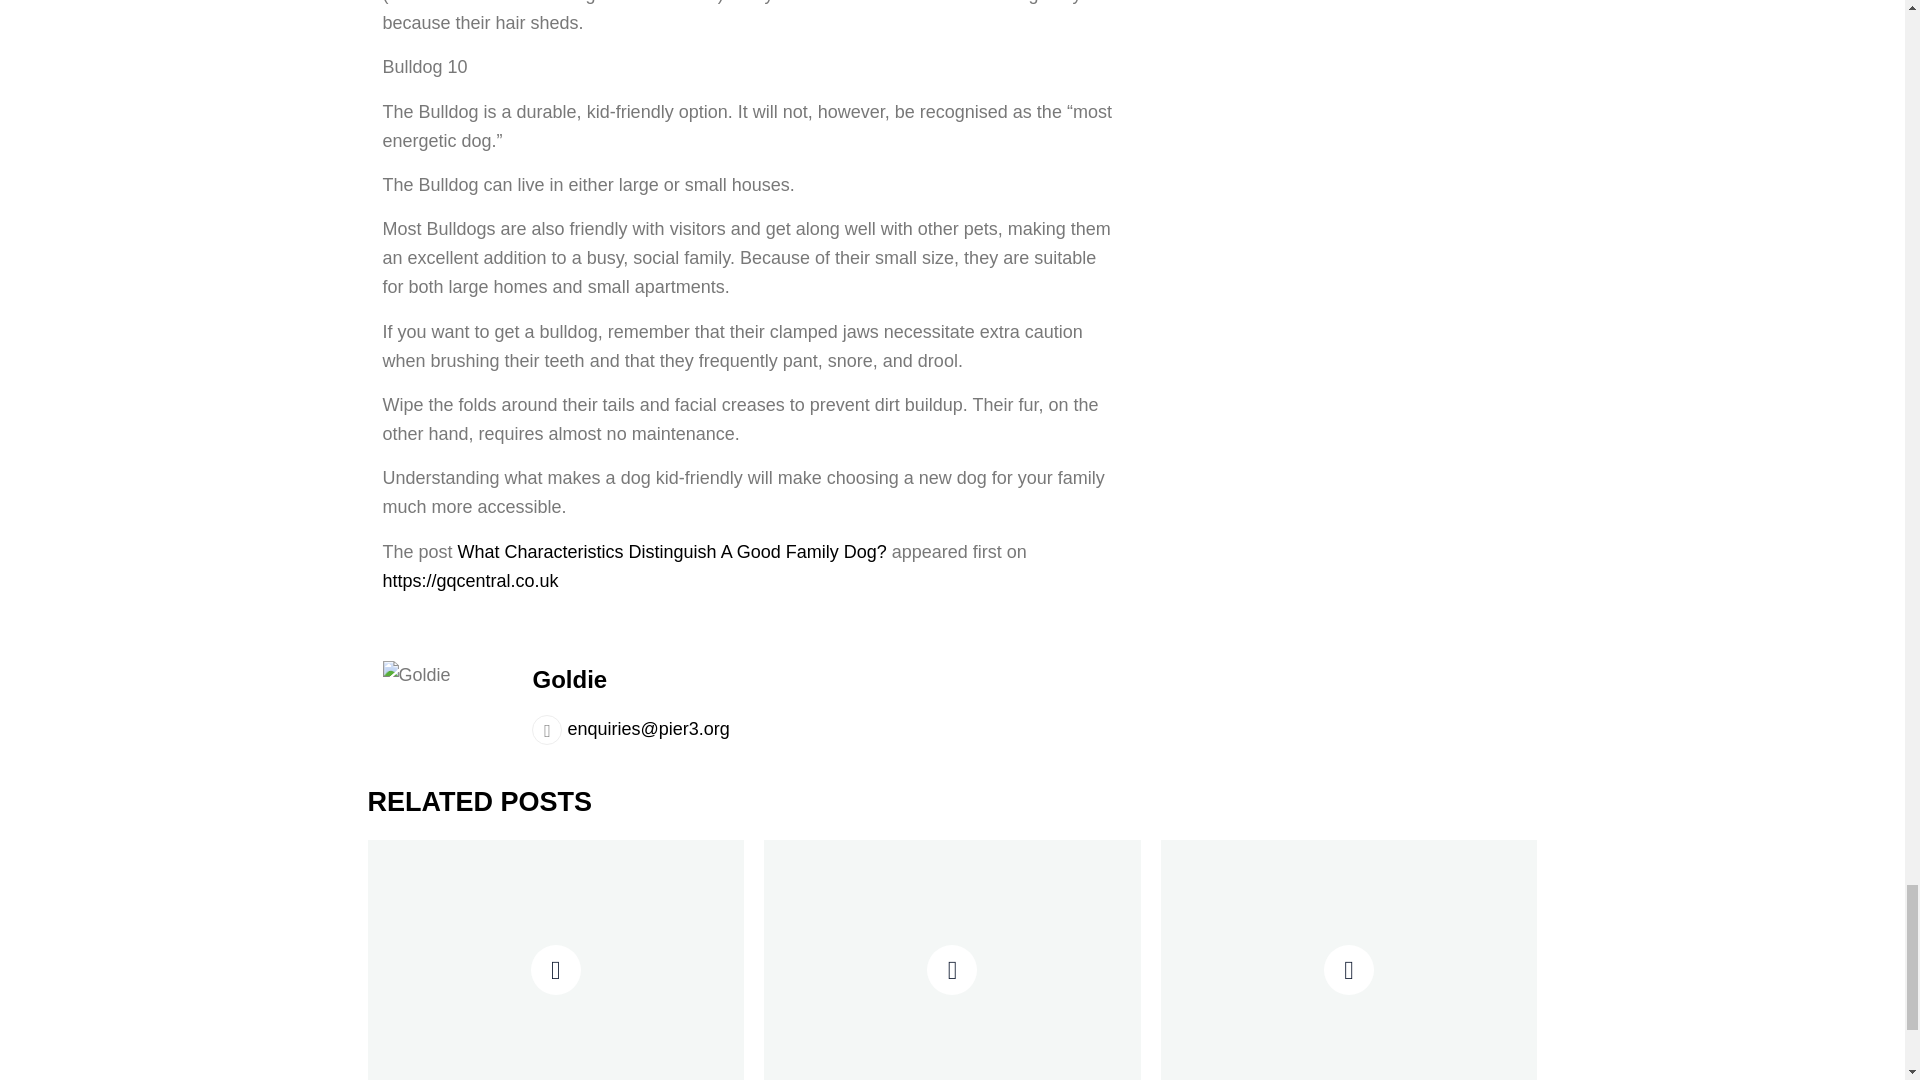 The image size is (1920, 1080). What do you see at coordinates (568, 680) in the screenshot?
I see `Goldie` at bounding box center [568, 680].